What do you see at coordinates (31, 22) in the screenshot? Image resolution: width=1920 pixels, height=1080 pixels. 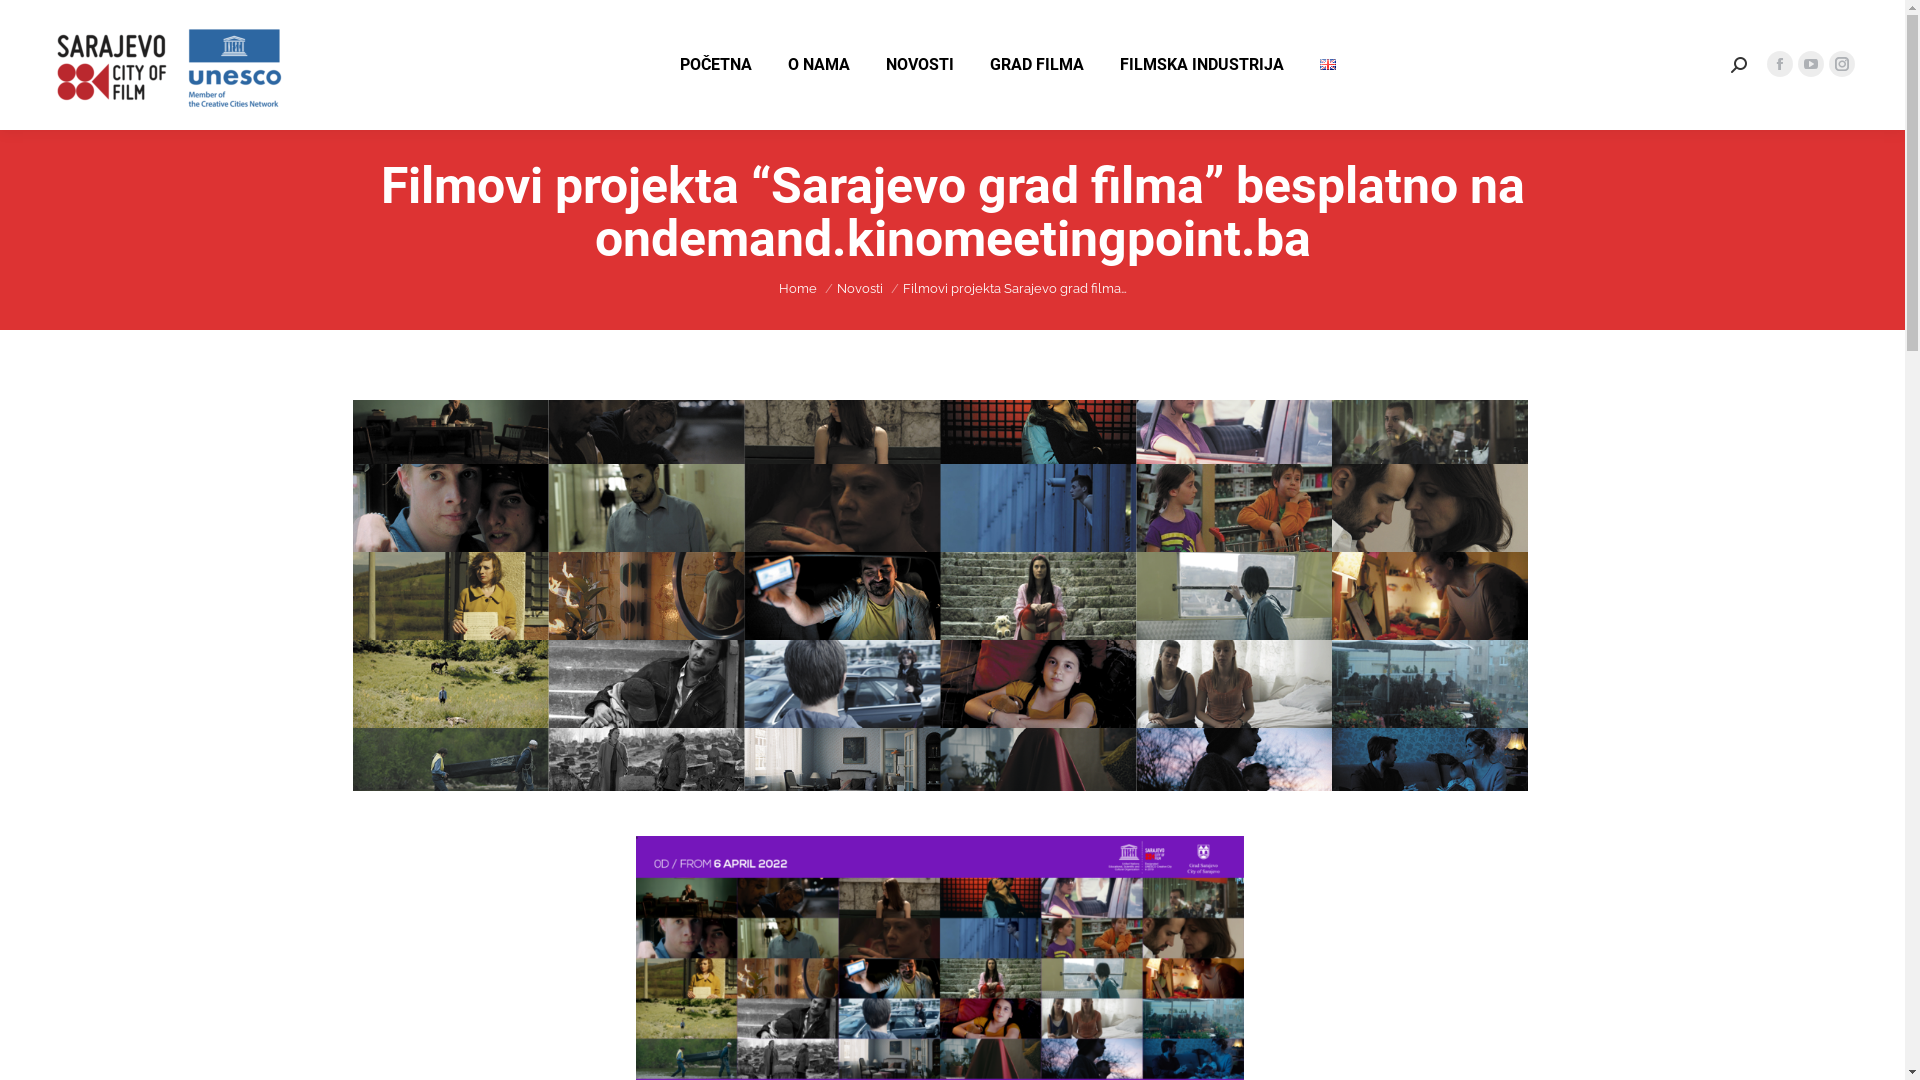 I see `Go!` at bounding box center [31, 22].